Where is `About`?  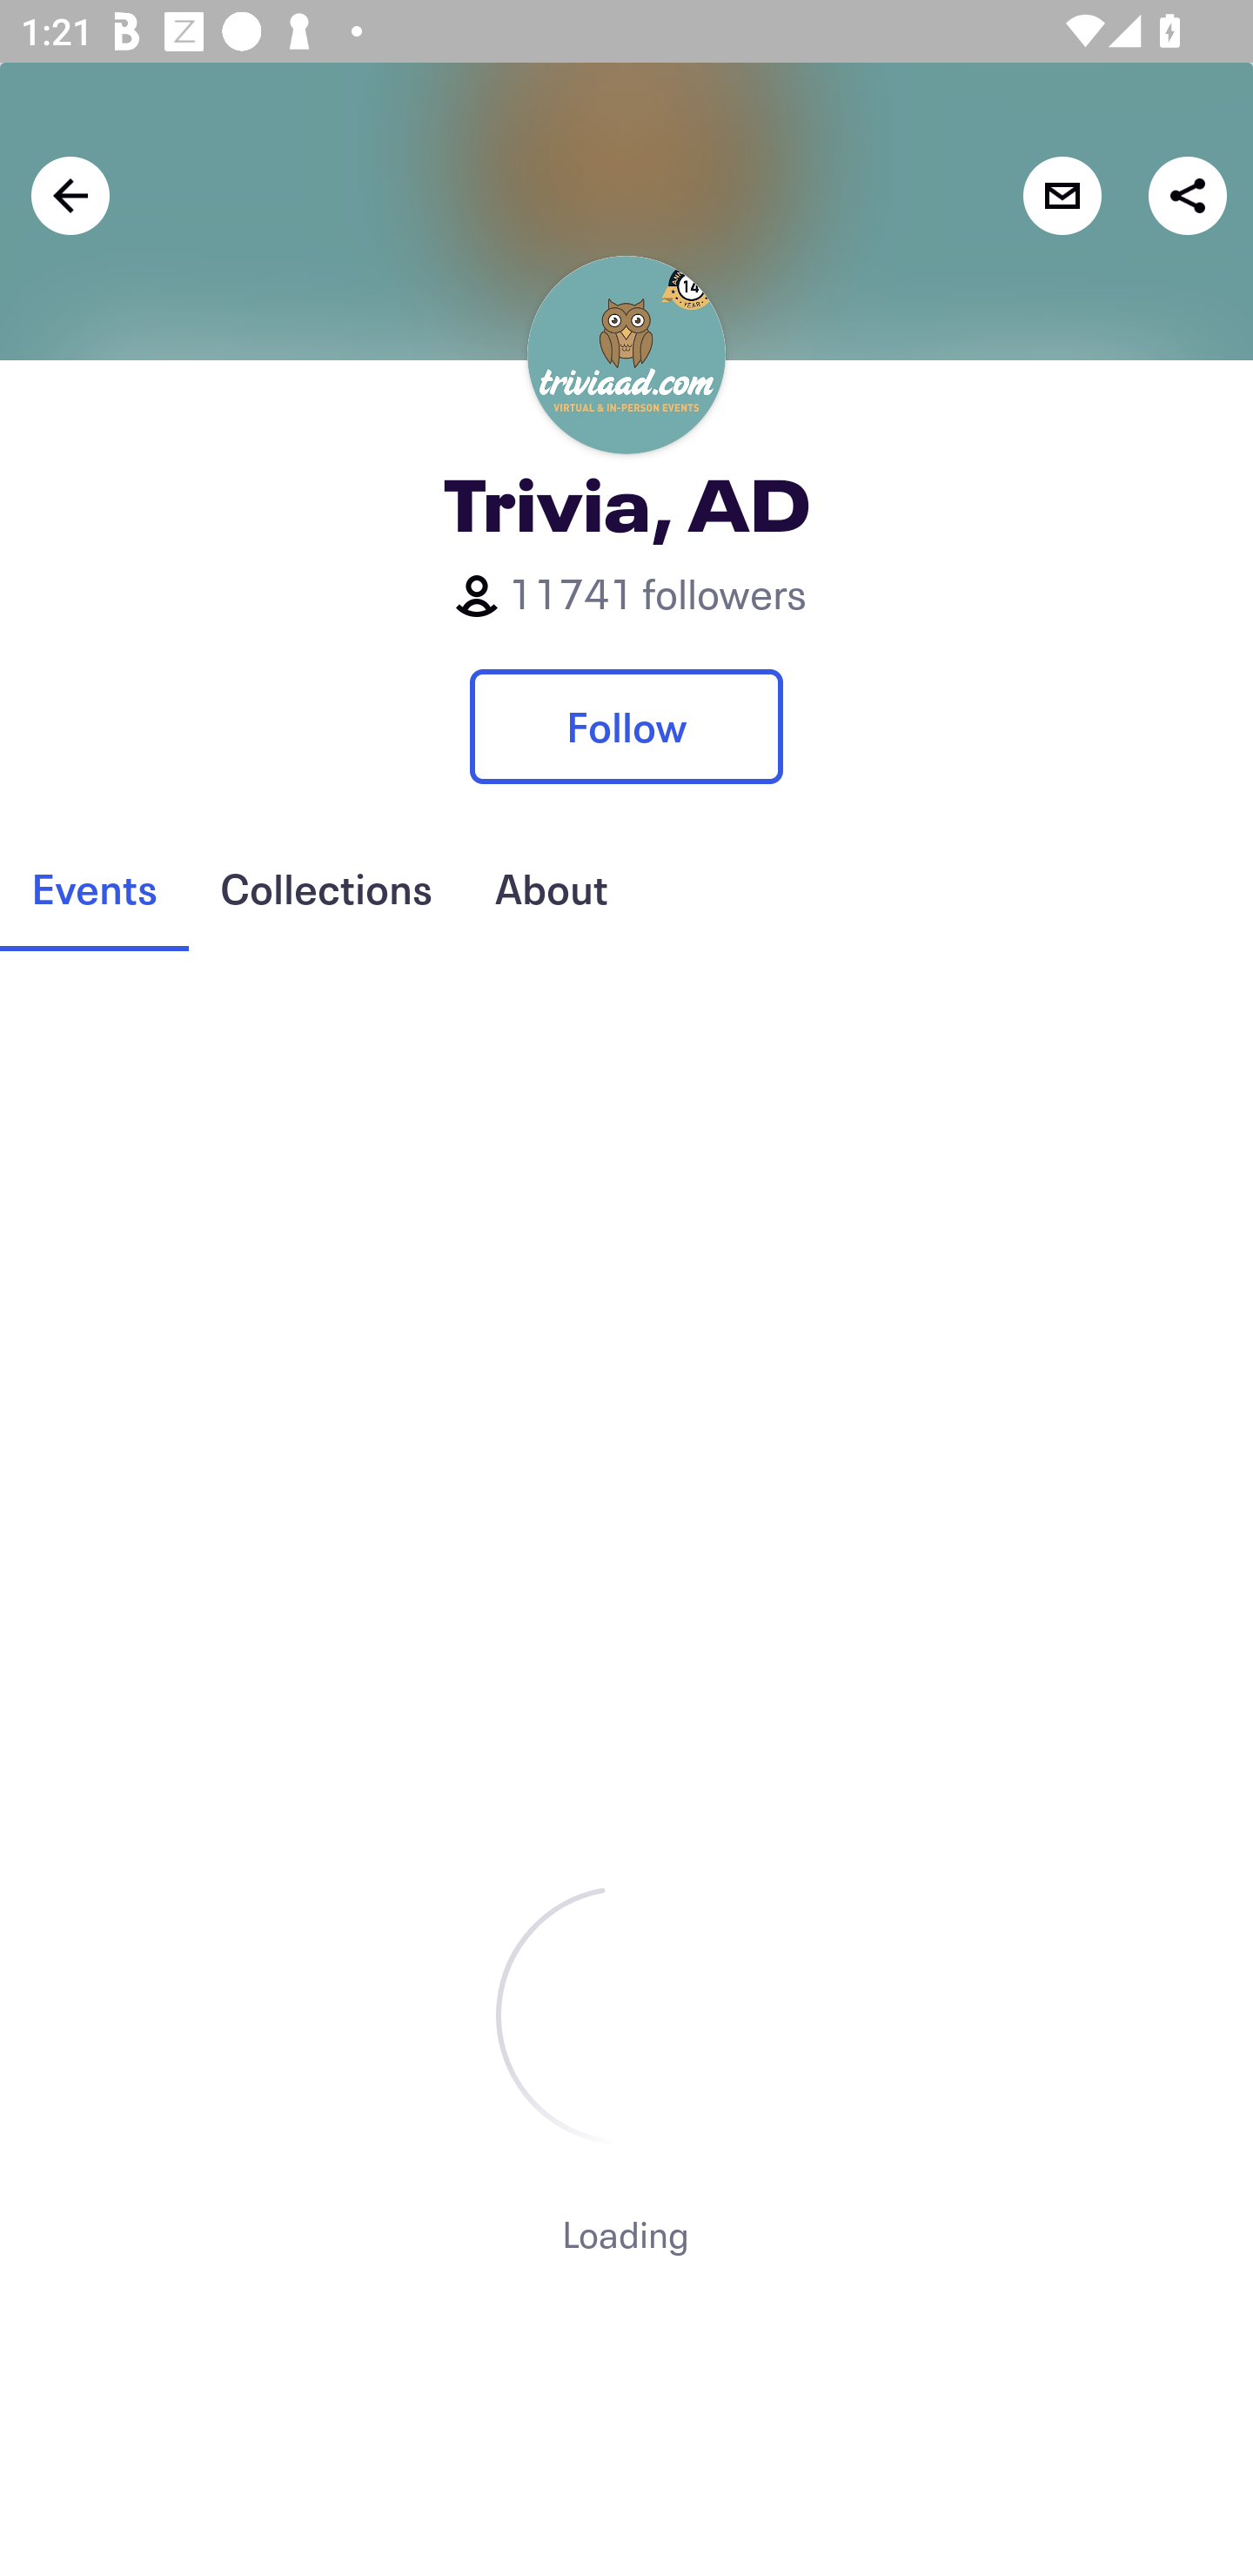
About is located at coordinates (551, 889).